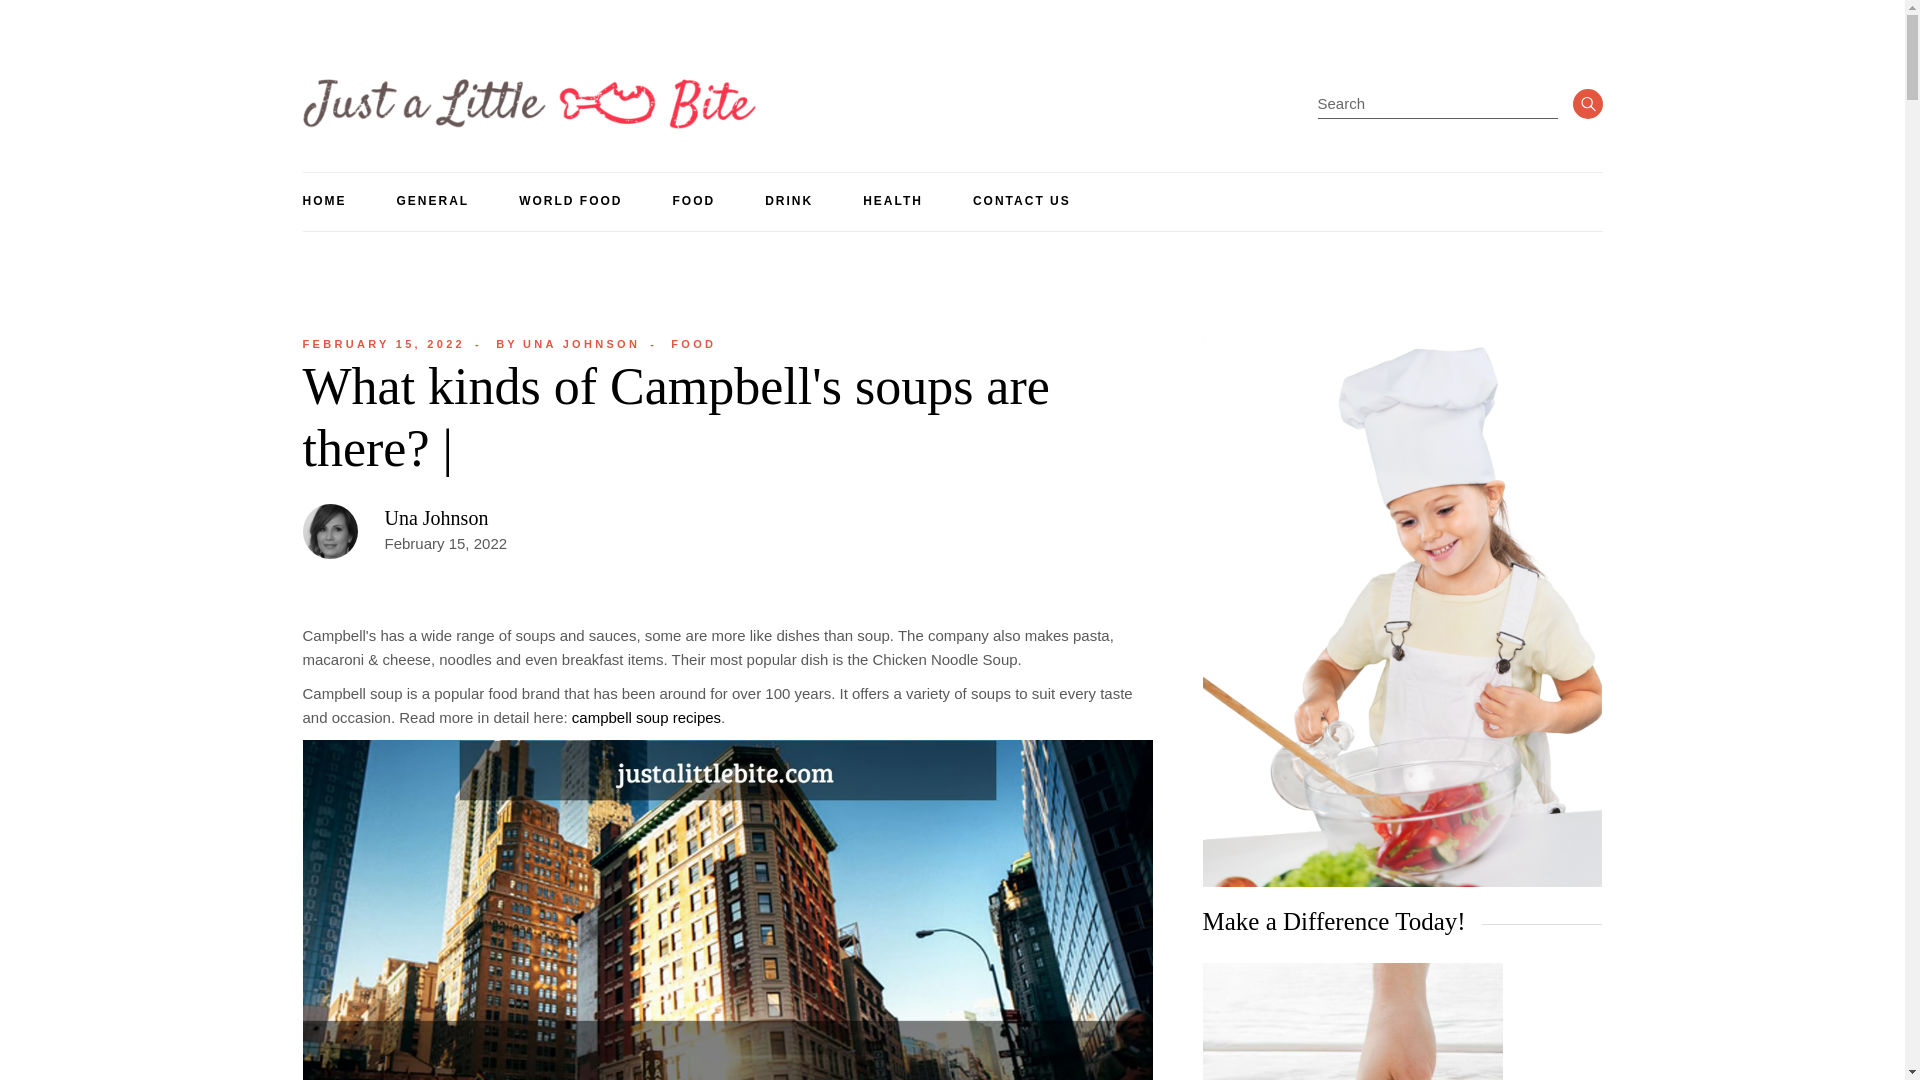 This screenshot has height=1080, width=1920. I want to click on HEALTH, so click(892, 202).